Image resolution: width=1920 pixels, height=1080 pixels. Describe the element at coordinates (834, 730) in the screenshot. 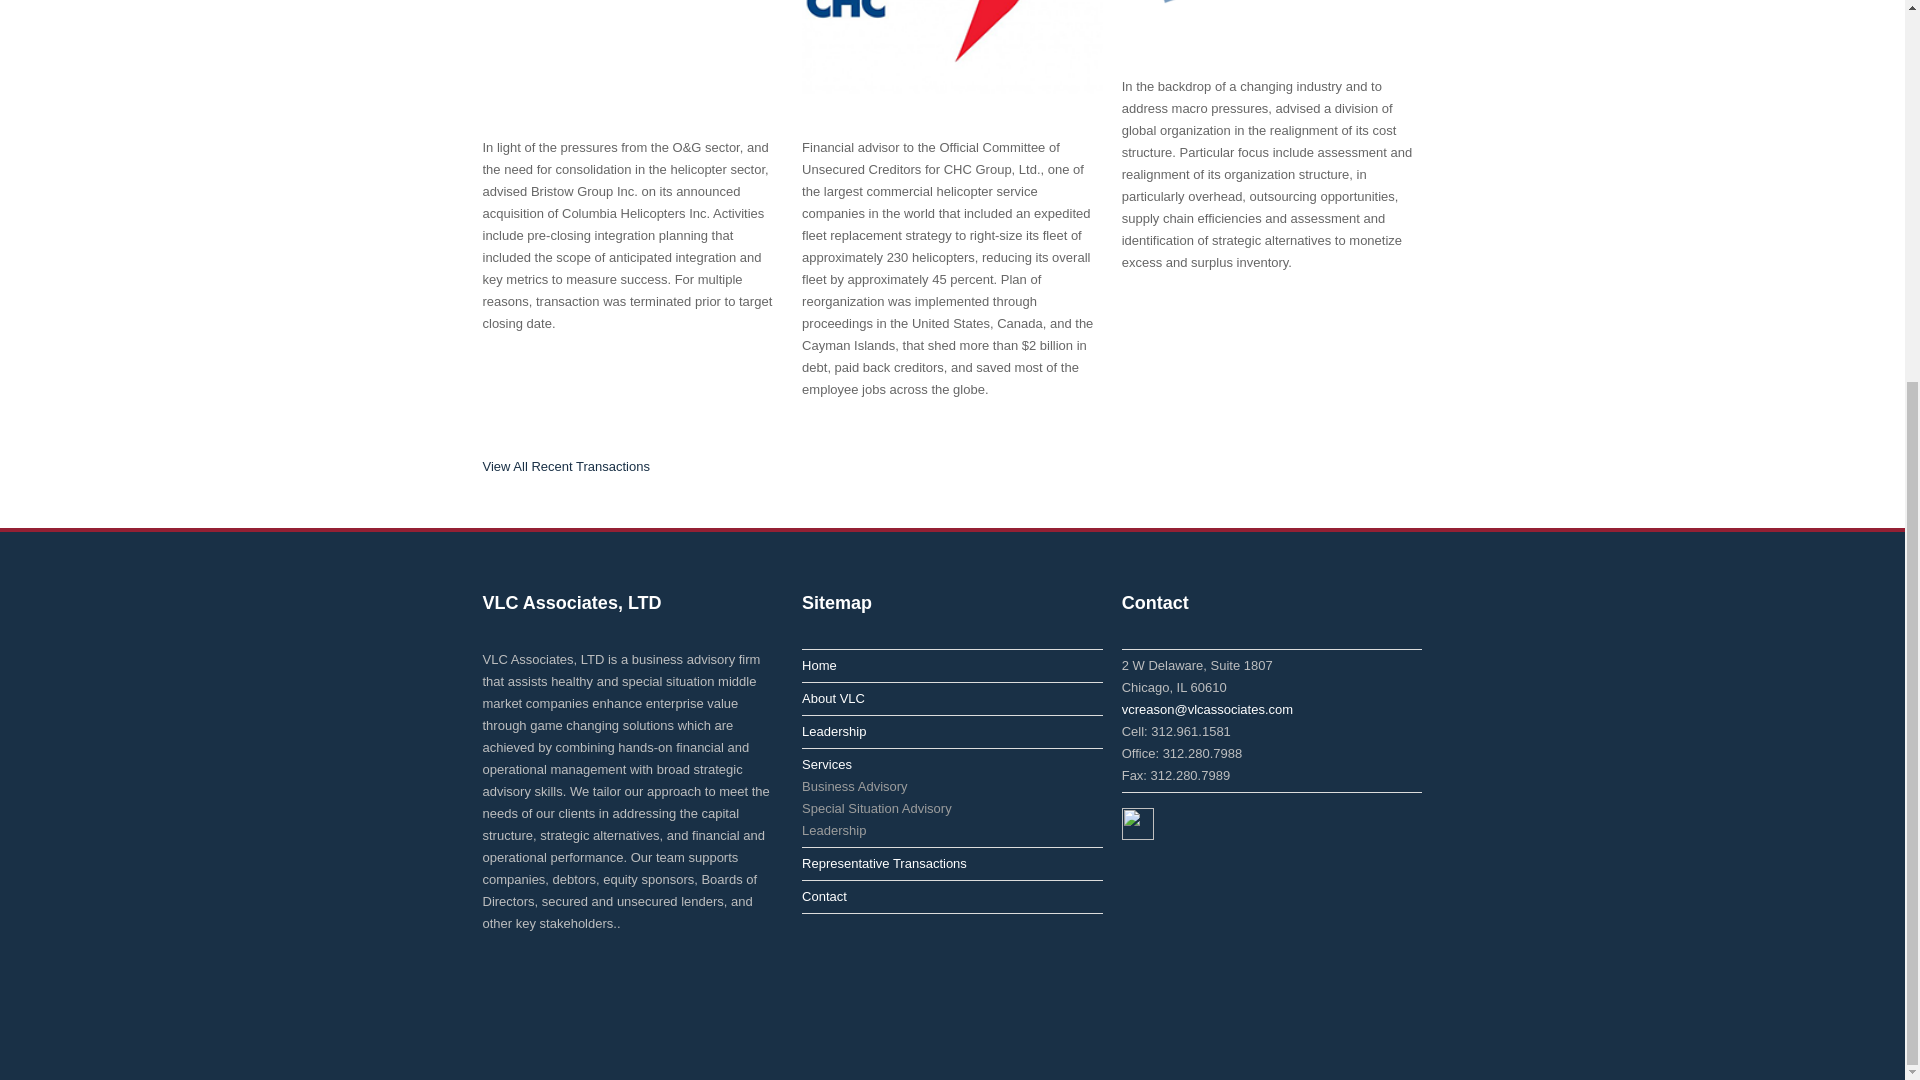

I see `Leadership` at that location.